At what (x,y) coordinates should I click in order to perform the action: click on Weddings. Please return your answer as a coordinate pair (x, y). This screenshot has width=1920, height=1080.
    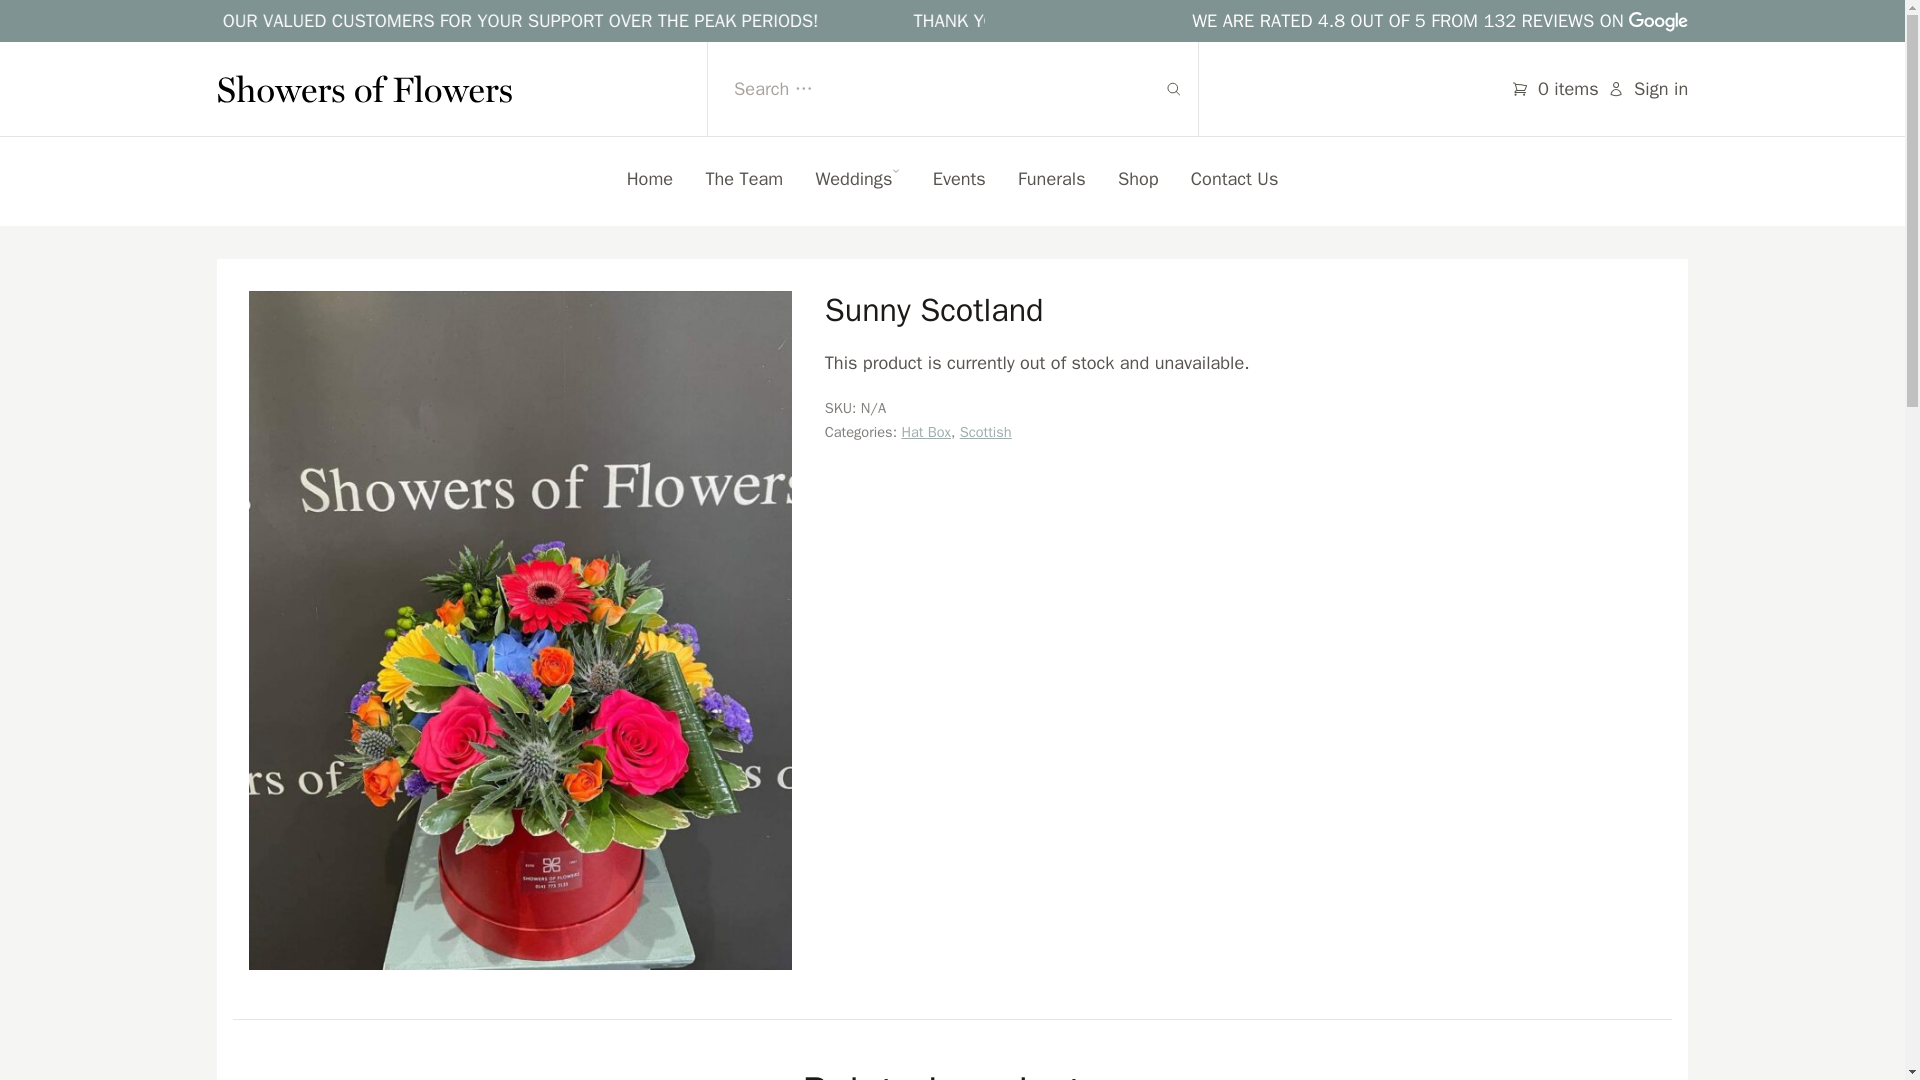
    Looking at the image, I should click on (856, 180).